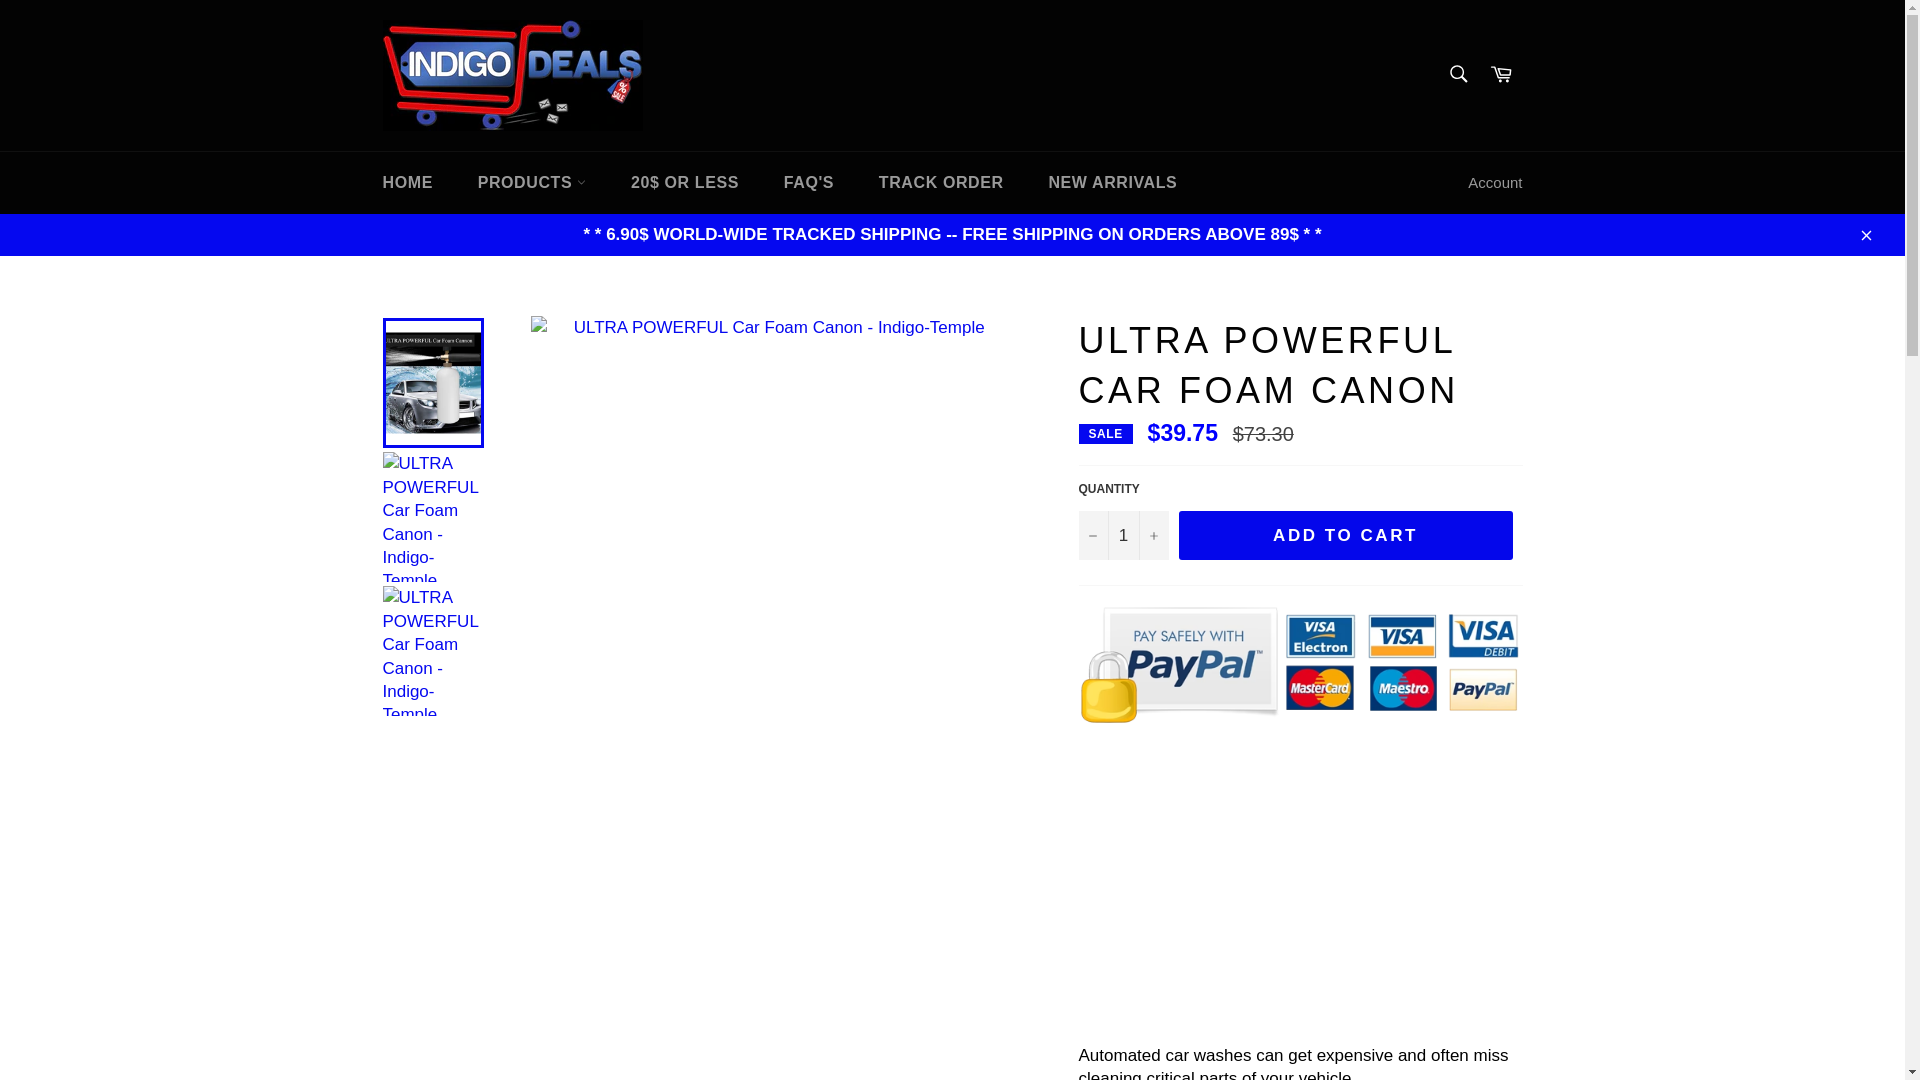  Describe the element at coordinates (406, 182) in the screenshot. I see `HOME` at that location.